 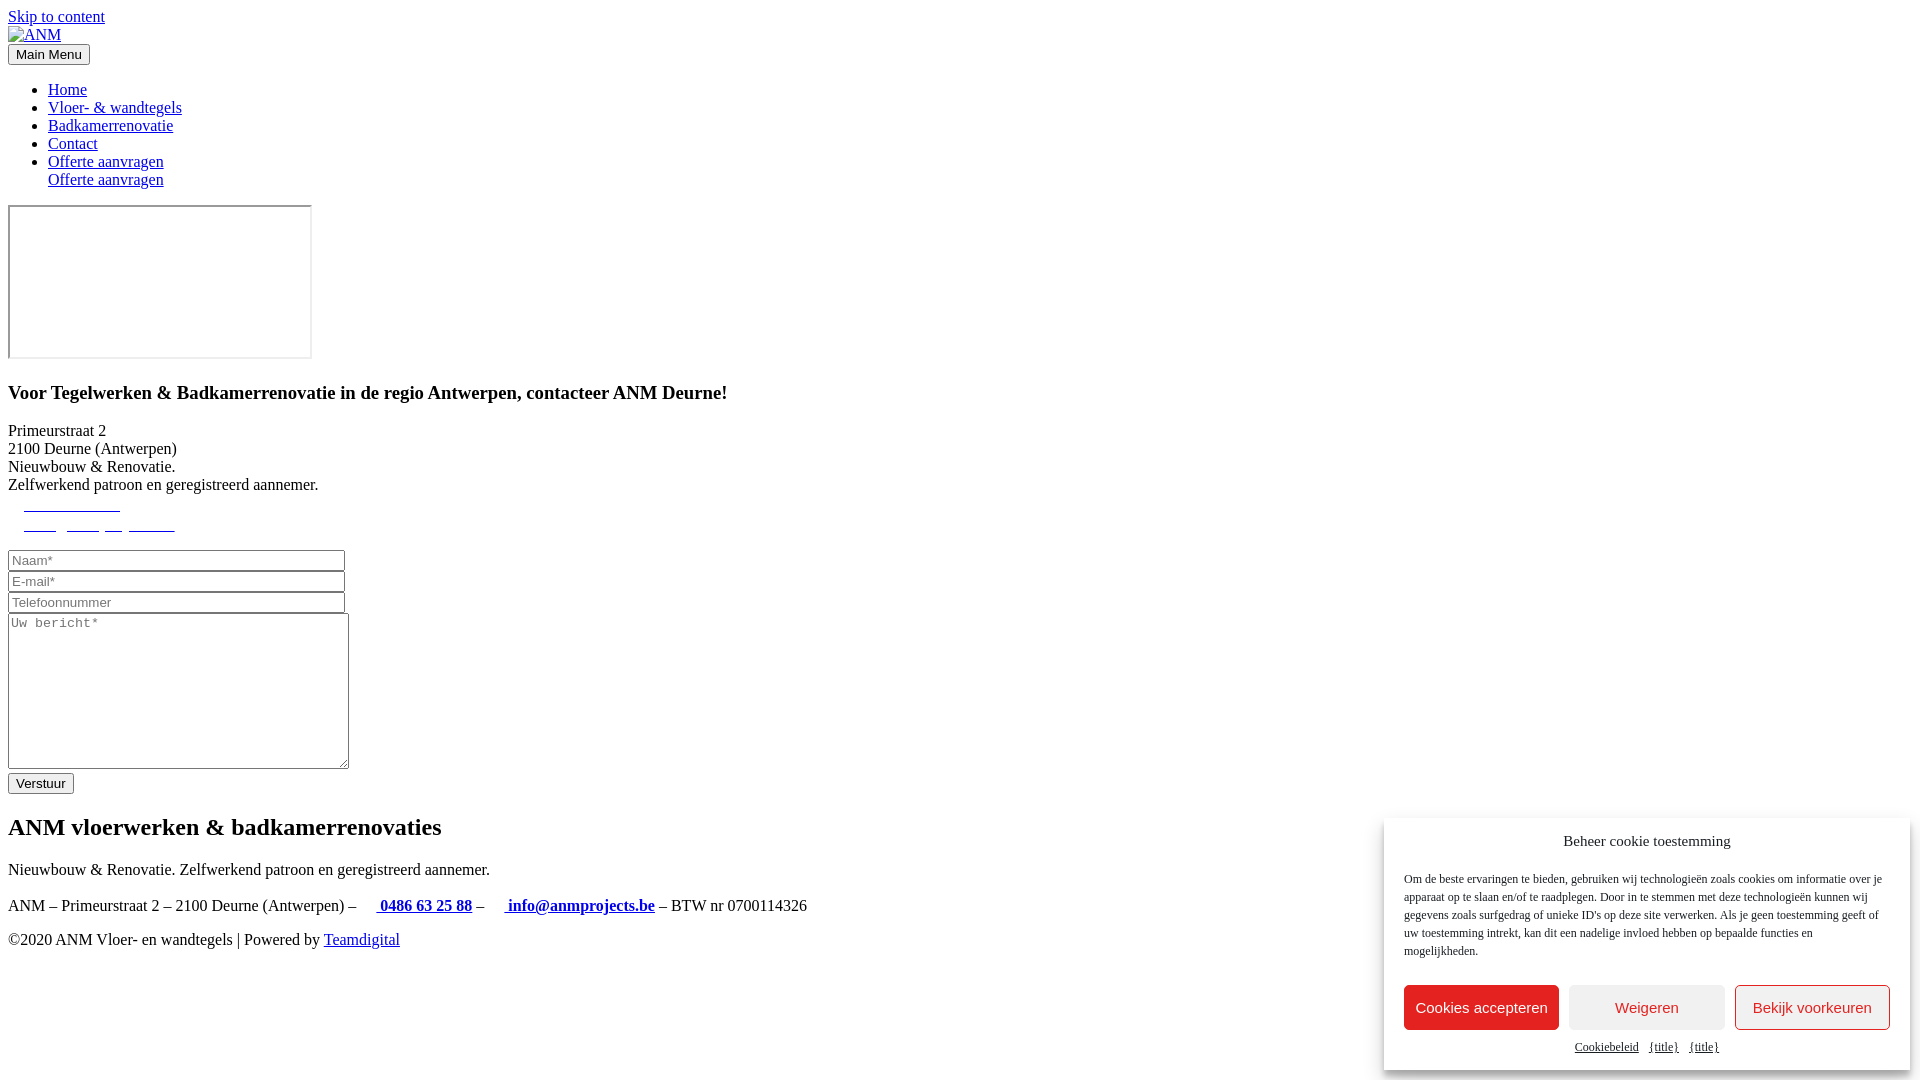 What do you see at coordinates (424, 906) in the screenshot?
I see ` 0486 63 25 88` at bounding box center [424, 906].